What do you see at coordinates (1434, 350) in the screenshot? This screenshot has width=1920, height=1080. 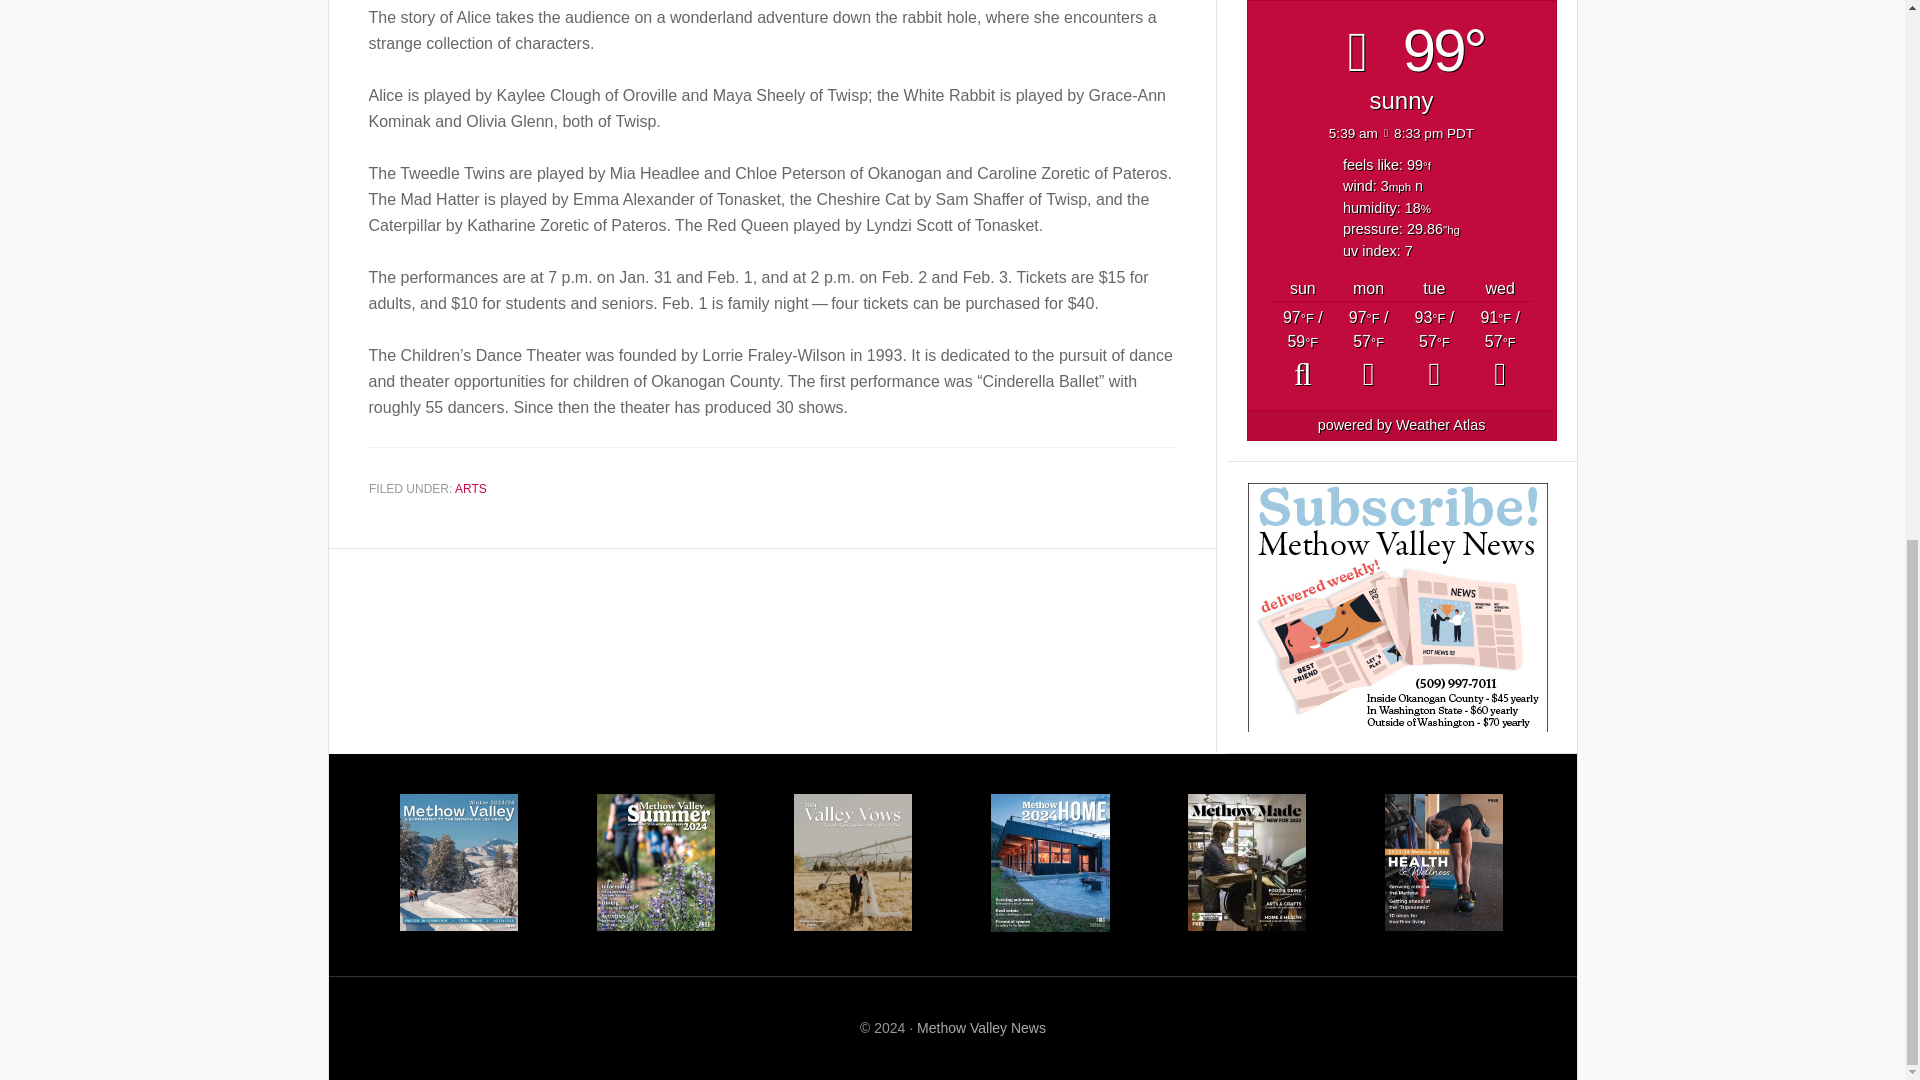 I see `Mostly Sunny` at bounding box center [1434, 350].